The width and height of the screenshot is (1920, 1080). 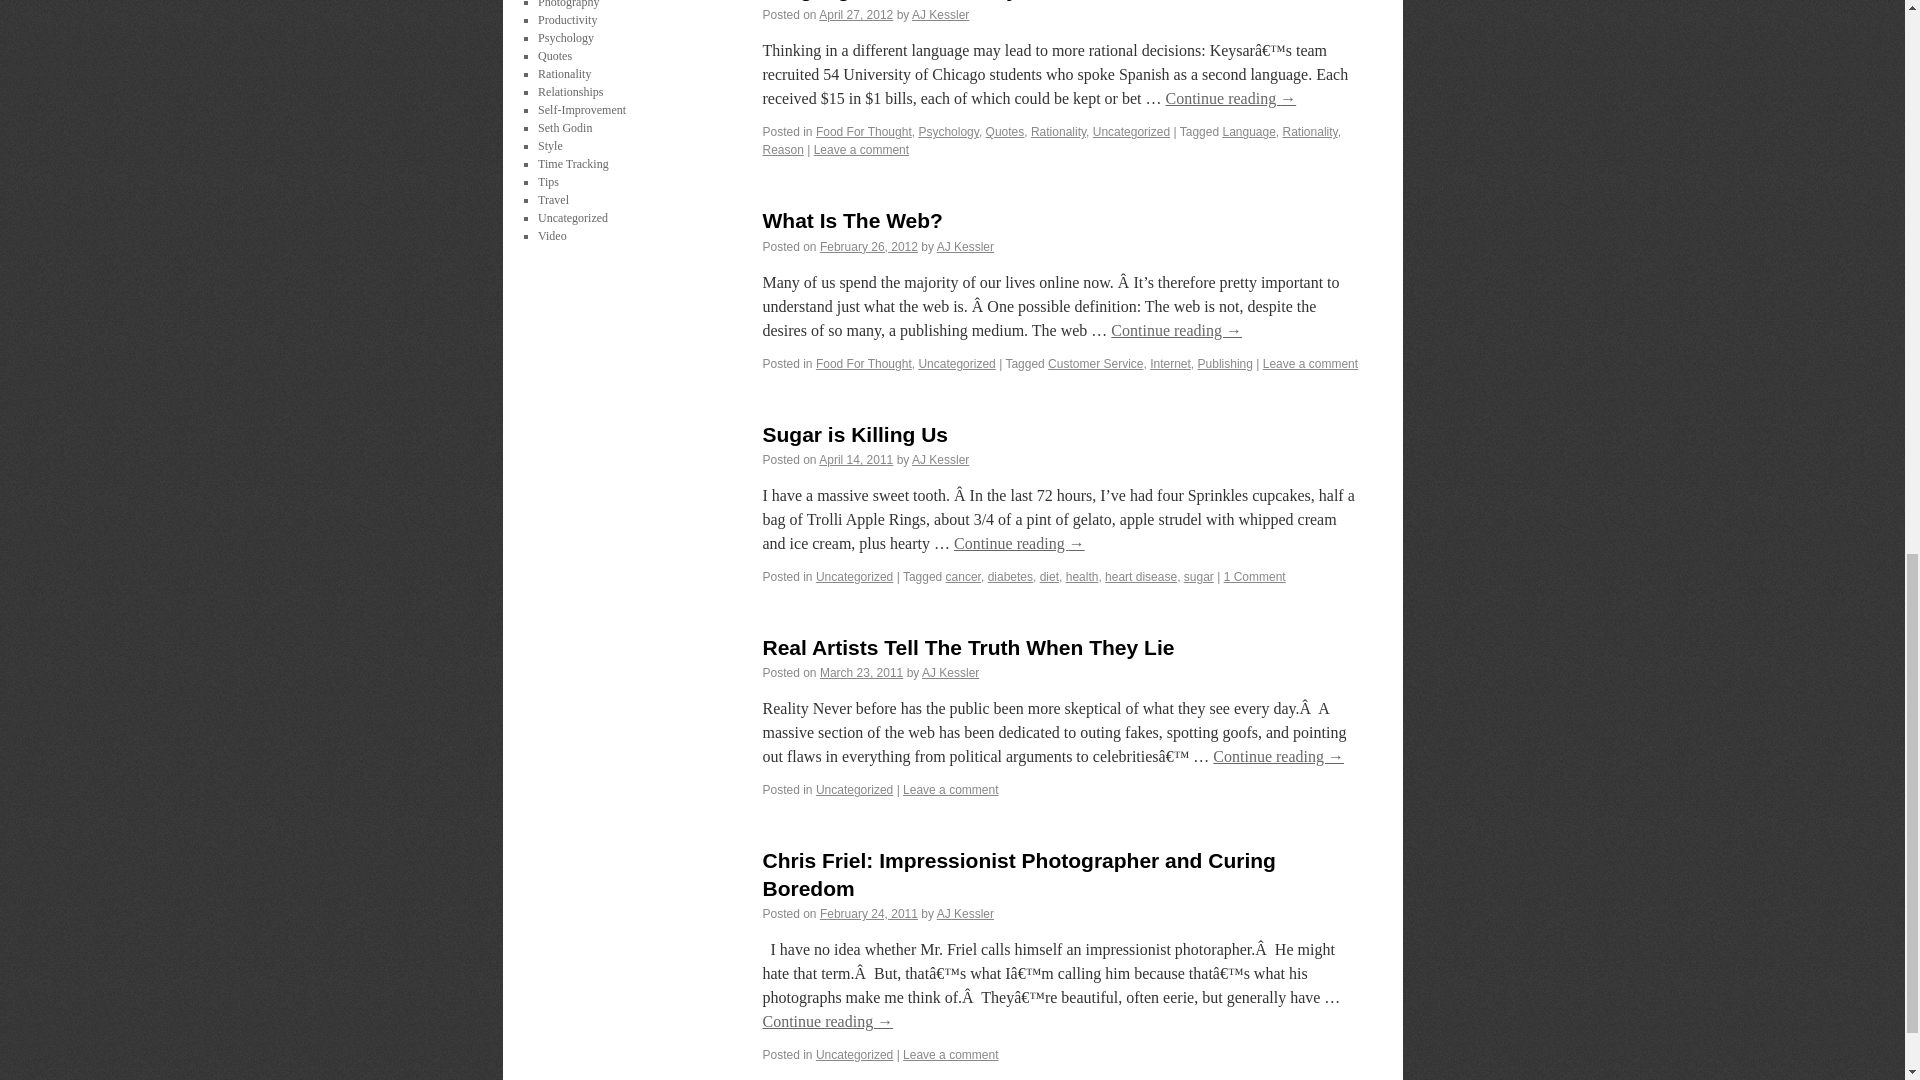 I want to click on Reason, so click(x=782, y=149).